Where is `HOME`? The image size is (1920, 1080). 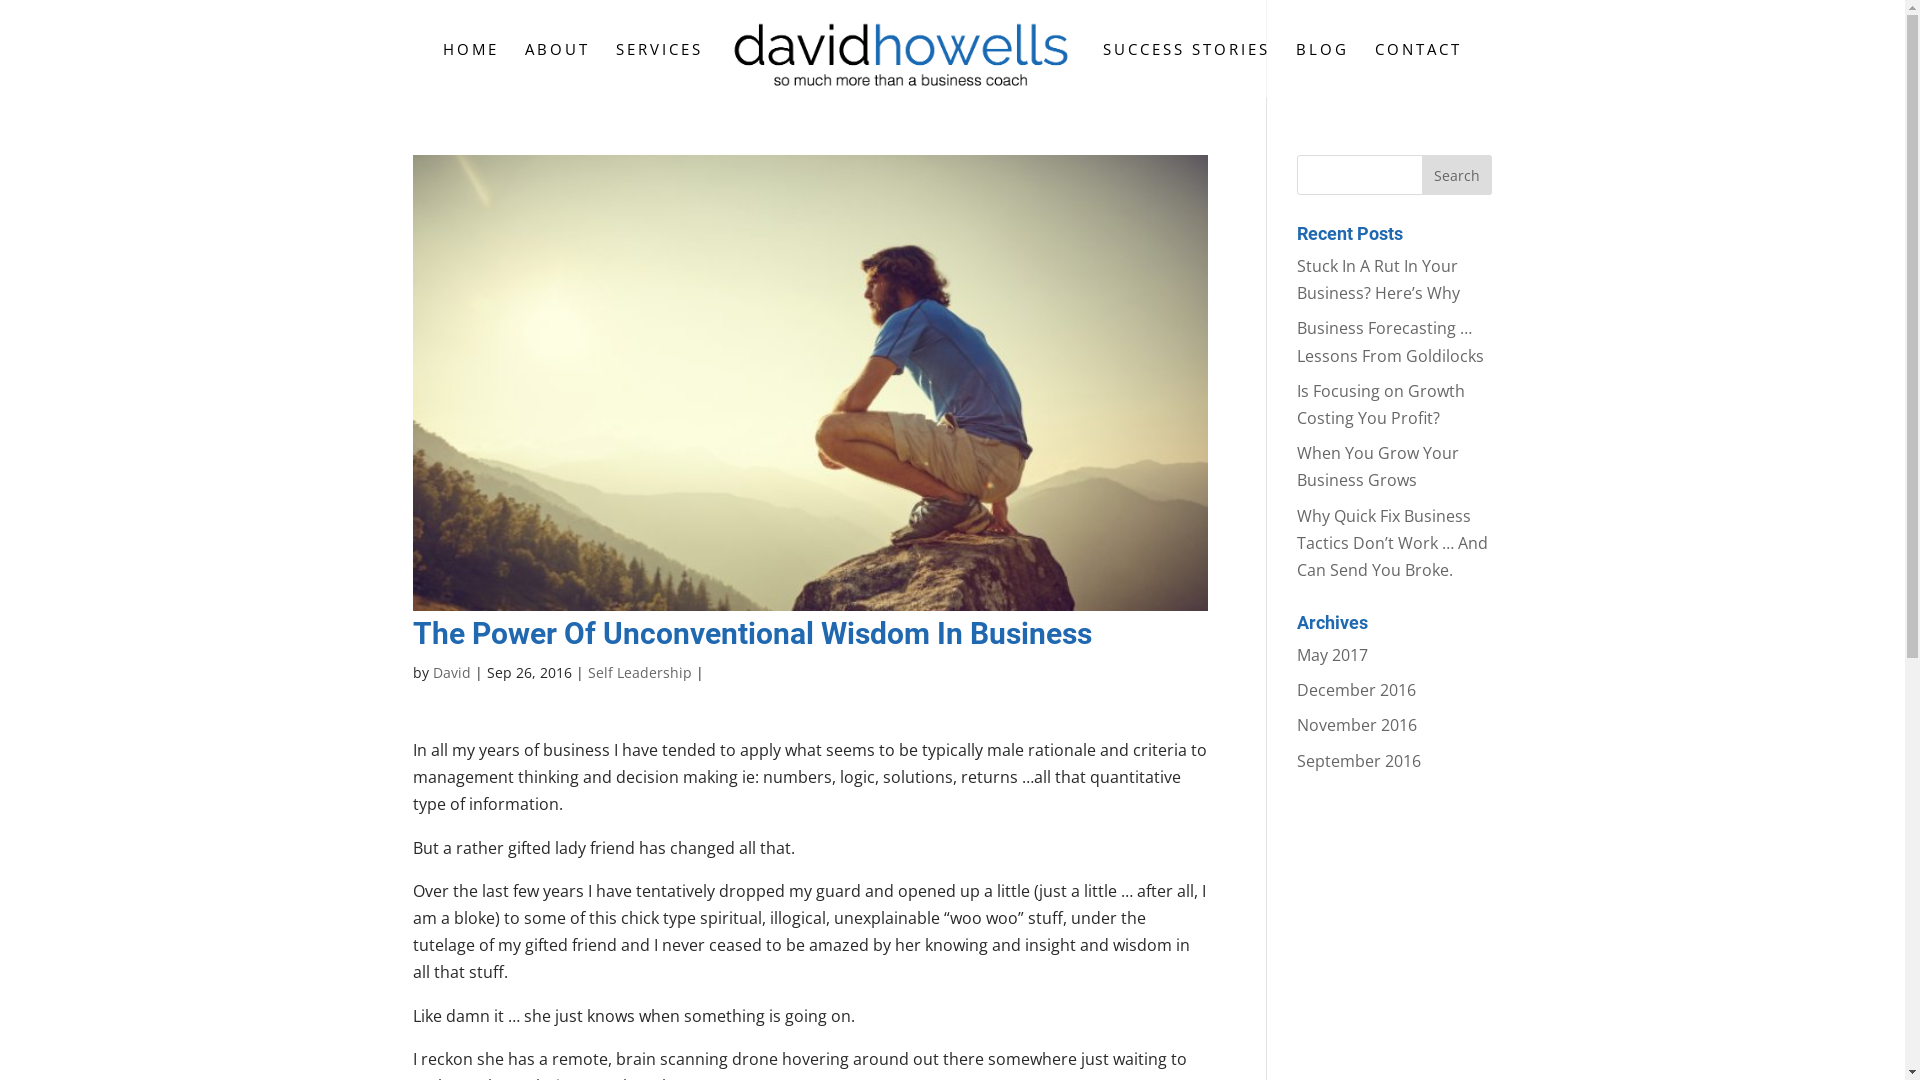 HOME is located at coordinates (471, 70).